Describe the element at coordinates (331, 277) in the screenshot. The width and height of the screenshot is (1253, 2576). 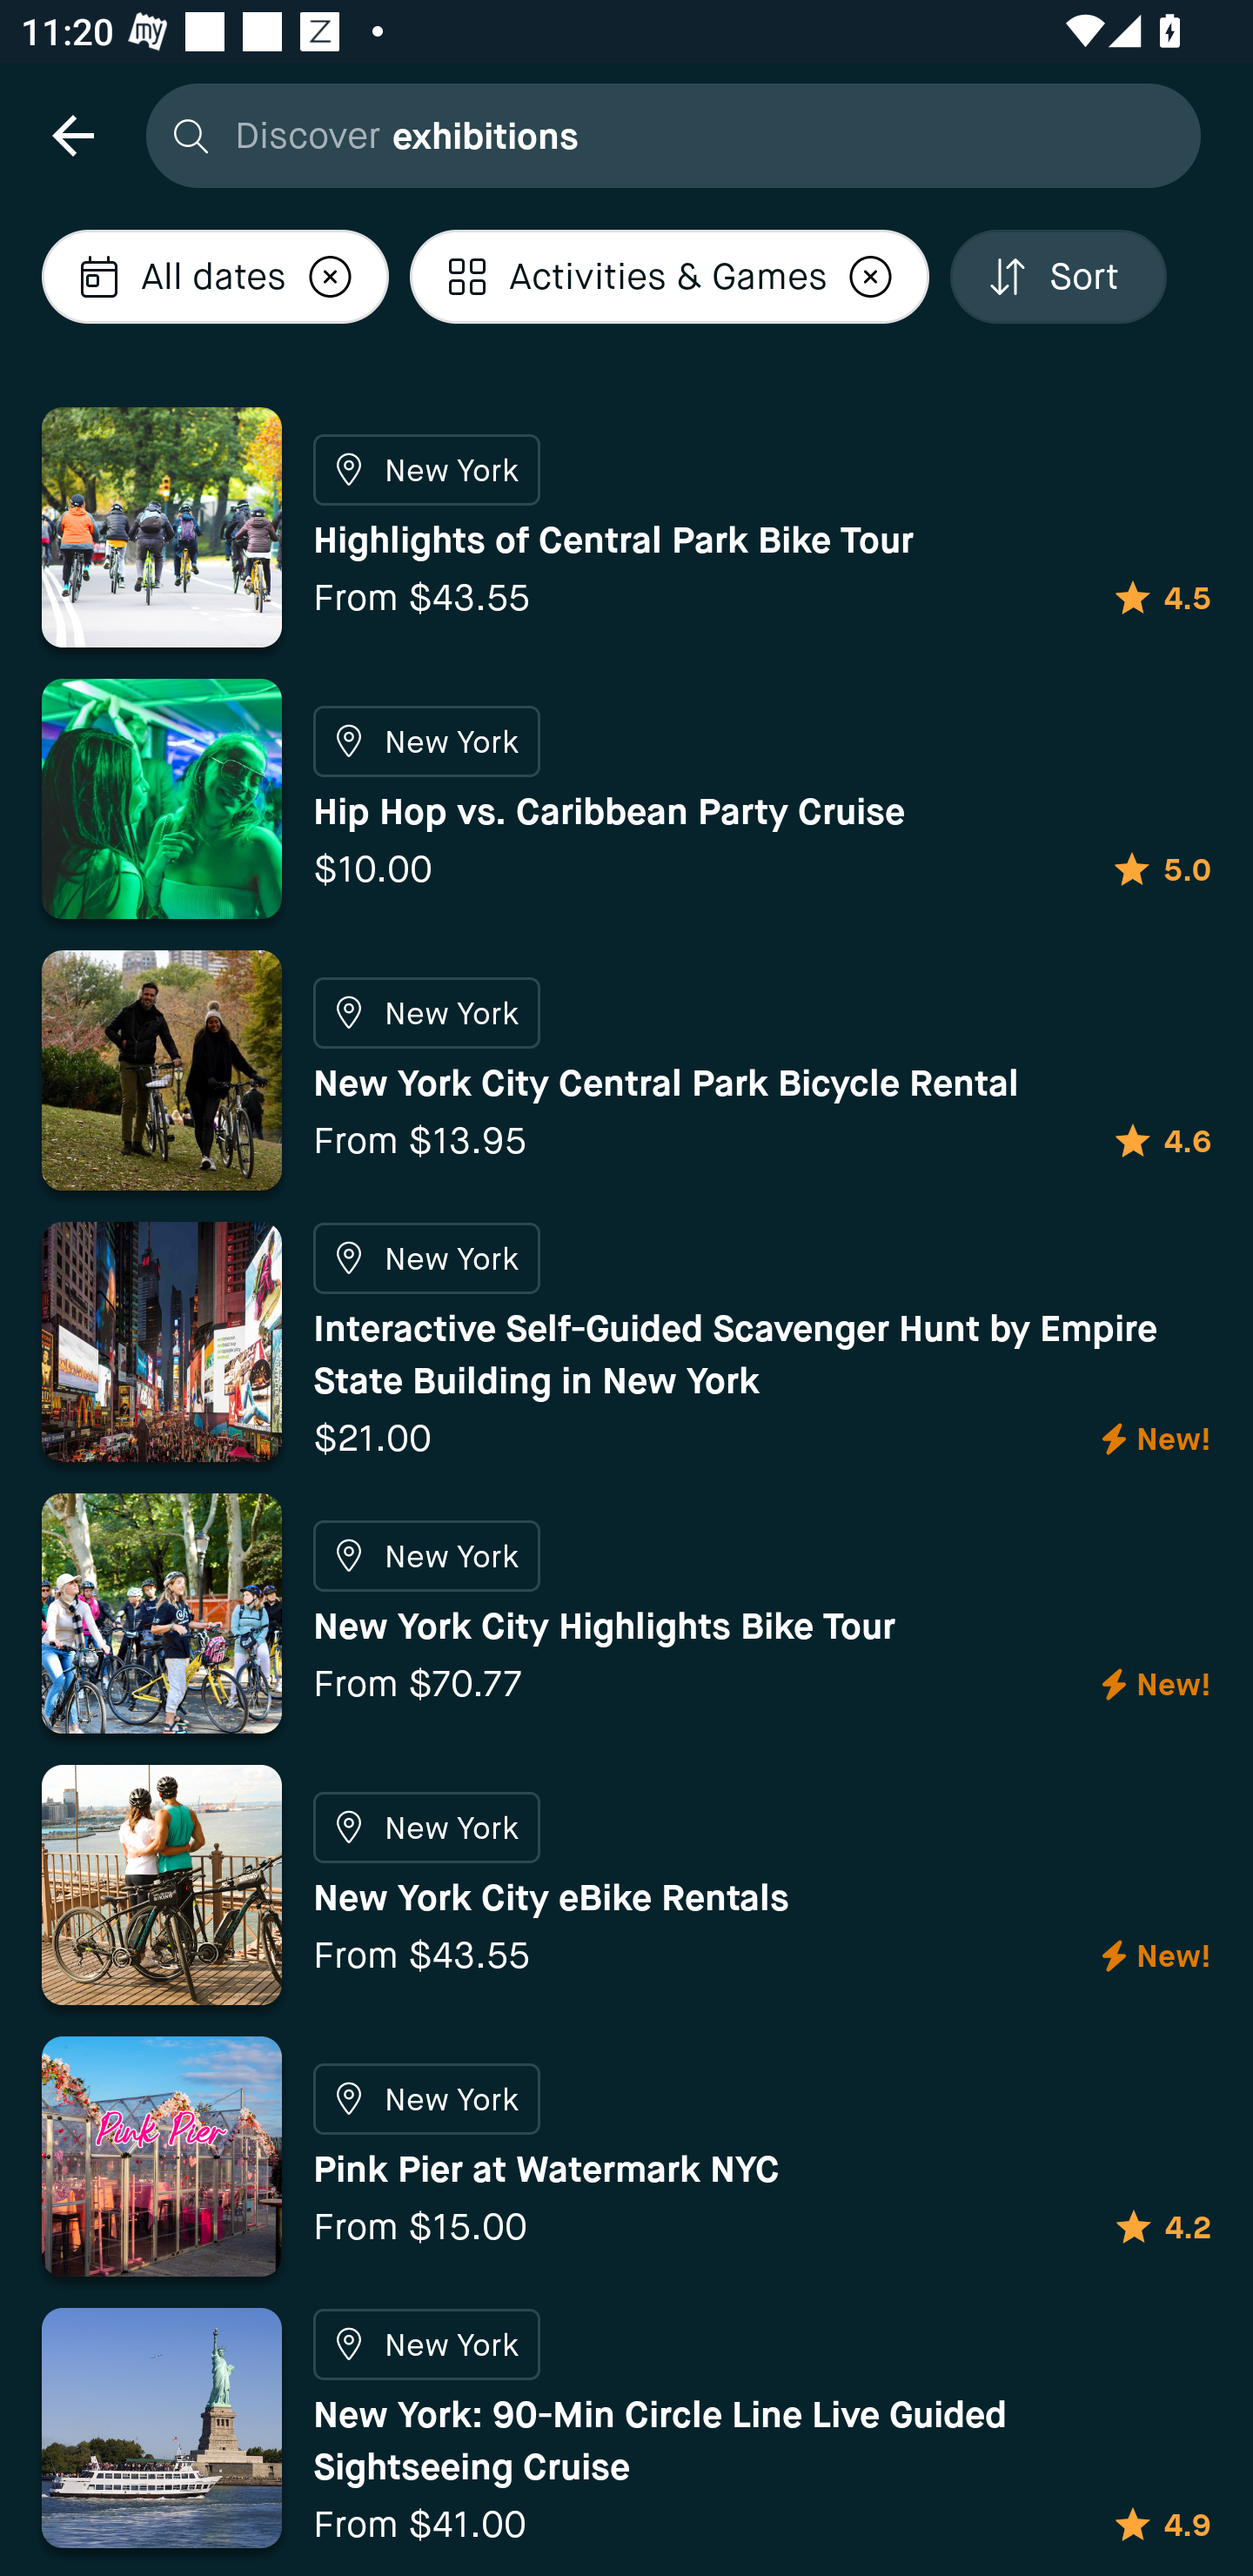
I see `Localized description` at that location.